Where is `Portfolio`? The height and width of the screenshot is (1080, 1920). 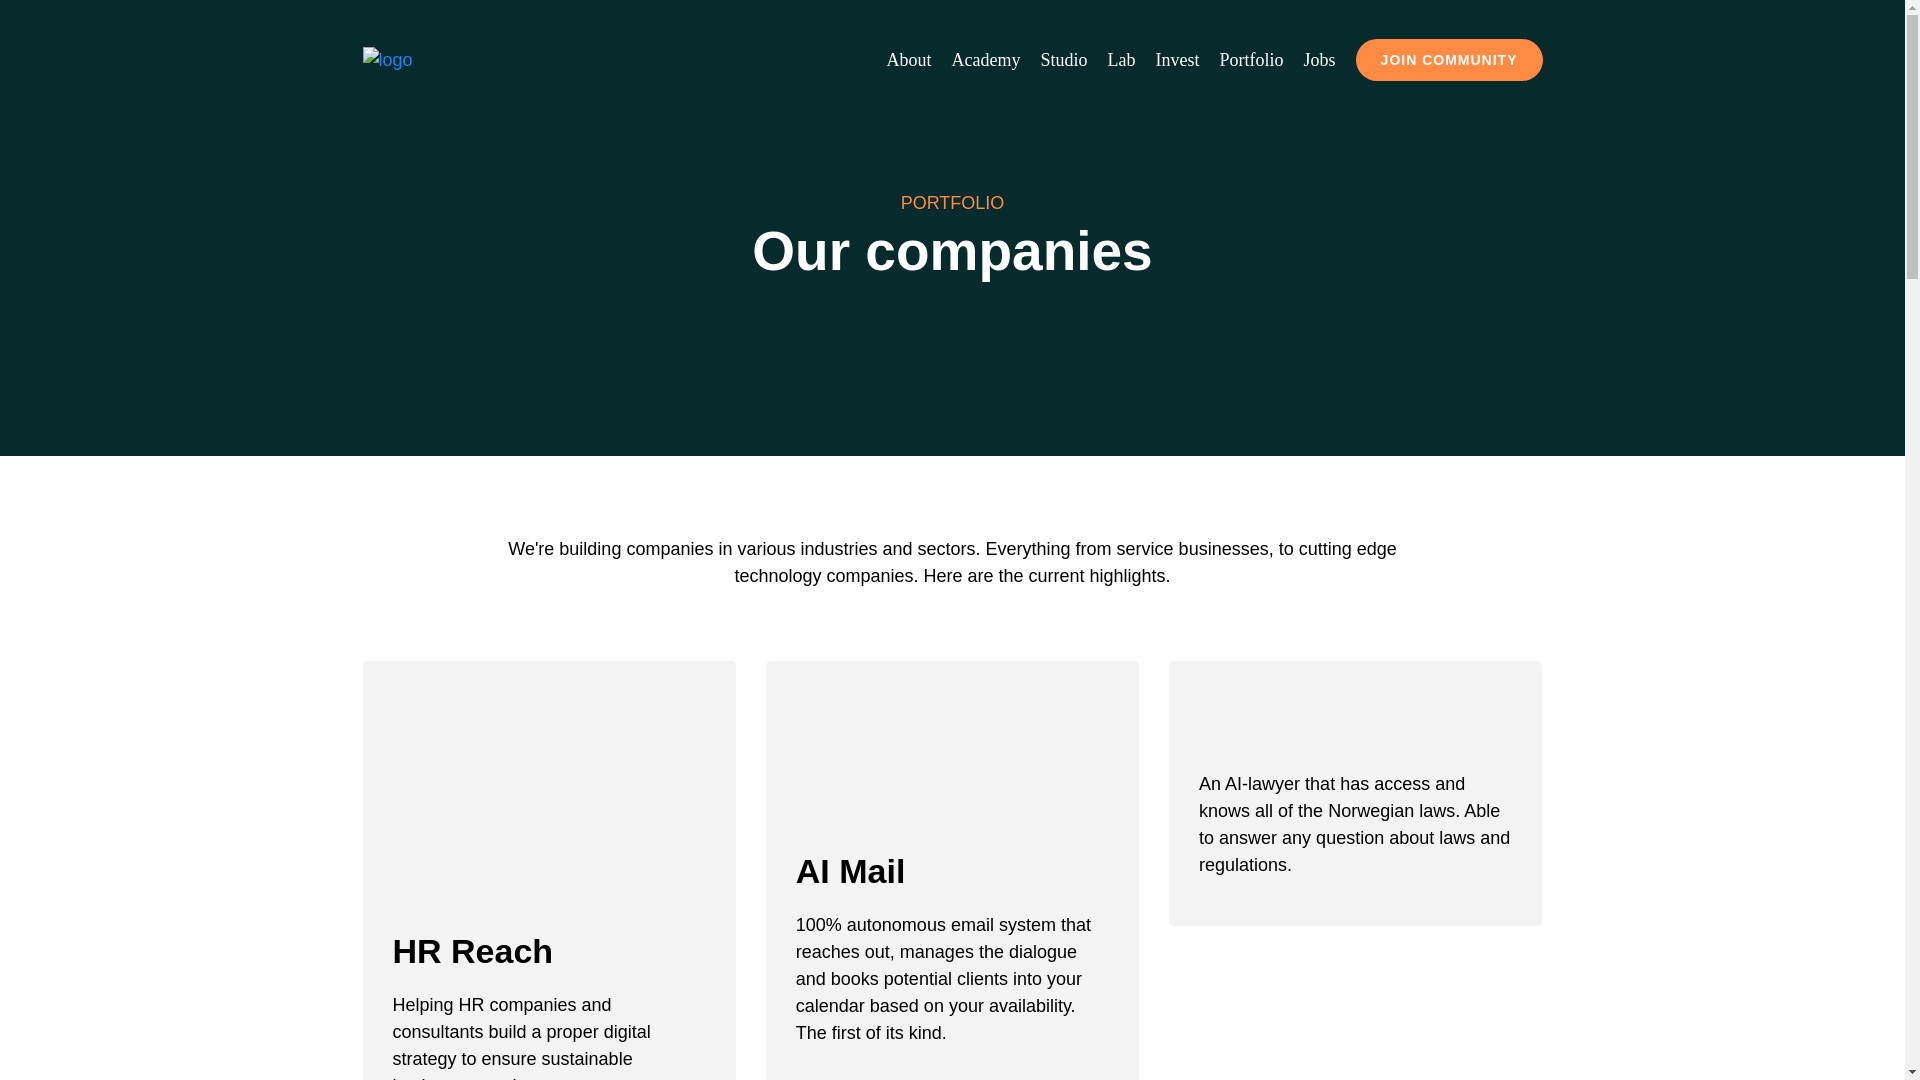 Portfolio is located at coordinates (1252, 60).